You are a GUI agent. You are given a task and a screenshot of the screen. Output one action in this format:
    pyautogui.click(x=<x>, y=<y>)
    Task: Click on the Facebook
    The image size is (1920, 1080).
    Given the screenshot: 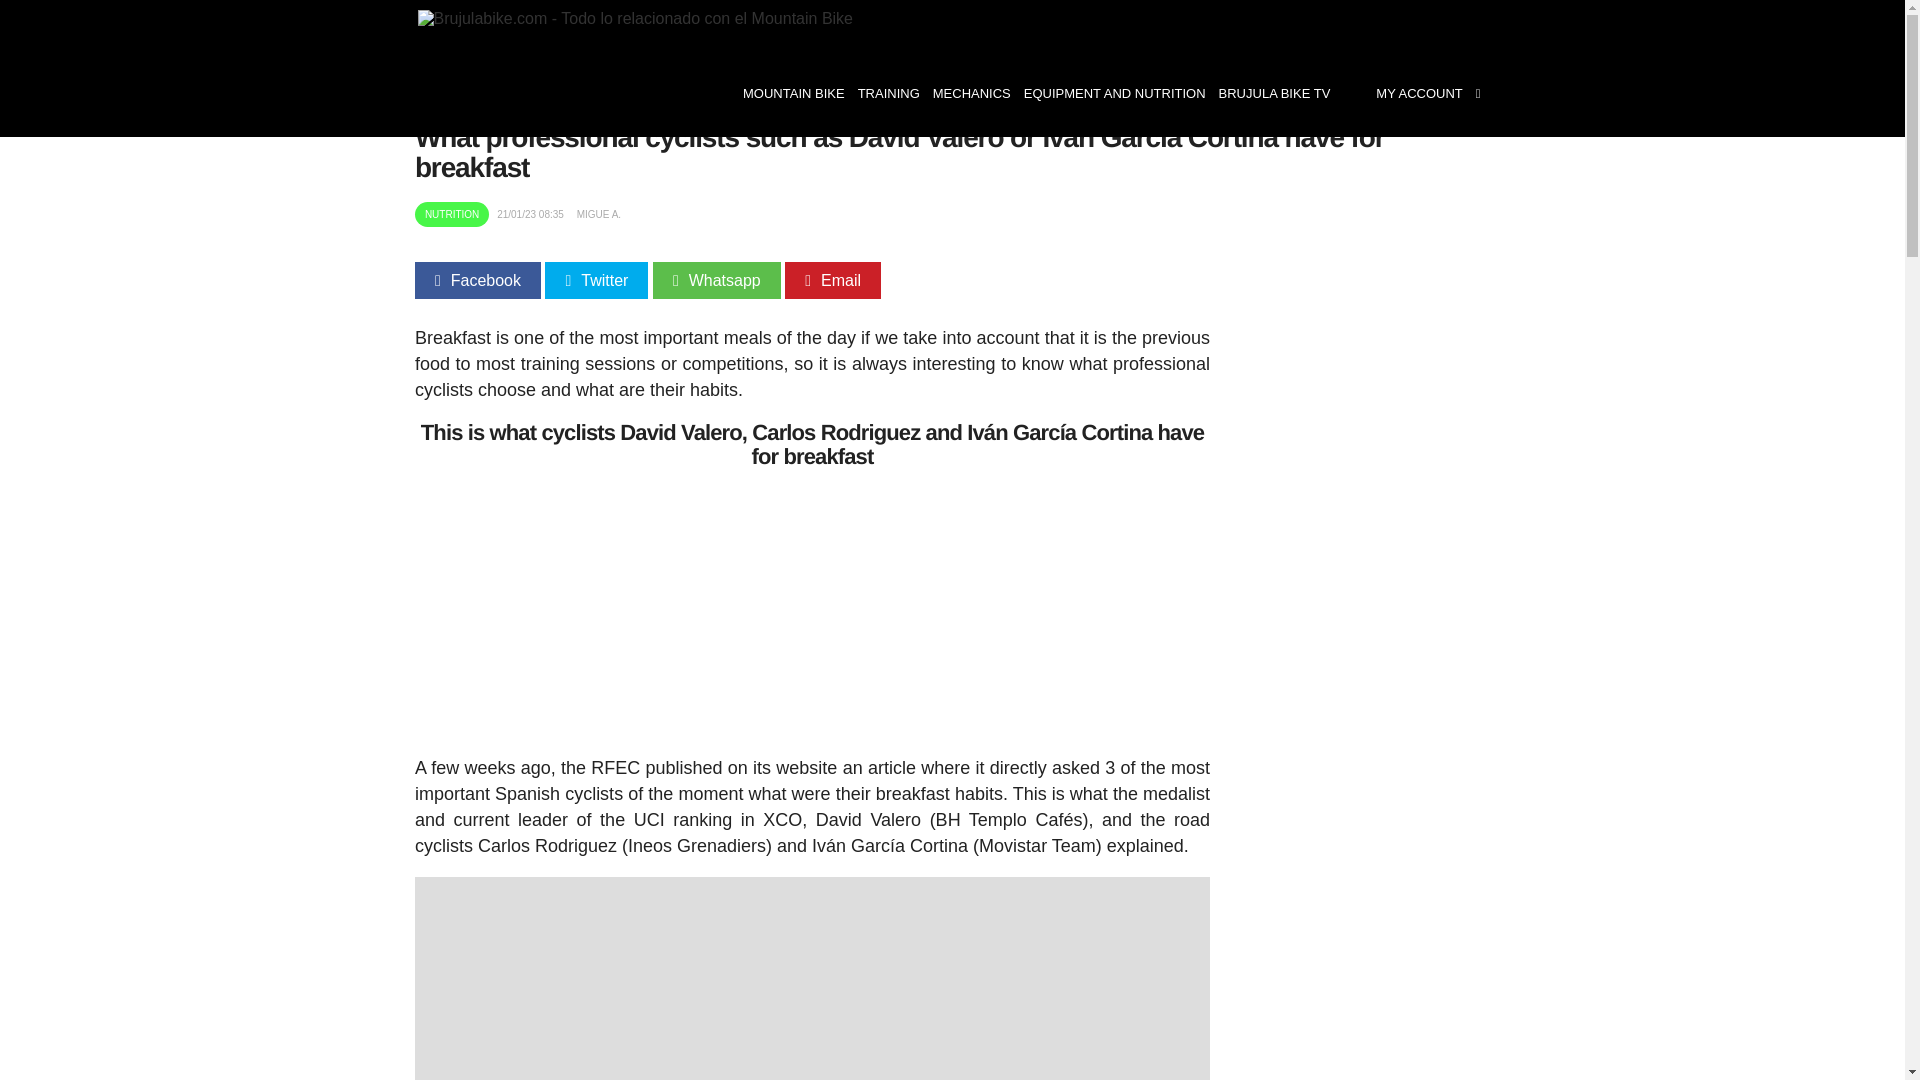 What is the action you would take?
    pyautogui.click(x=478, y=280)
    